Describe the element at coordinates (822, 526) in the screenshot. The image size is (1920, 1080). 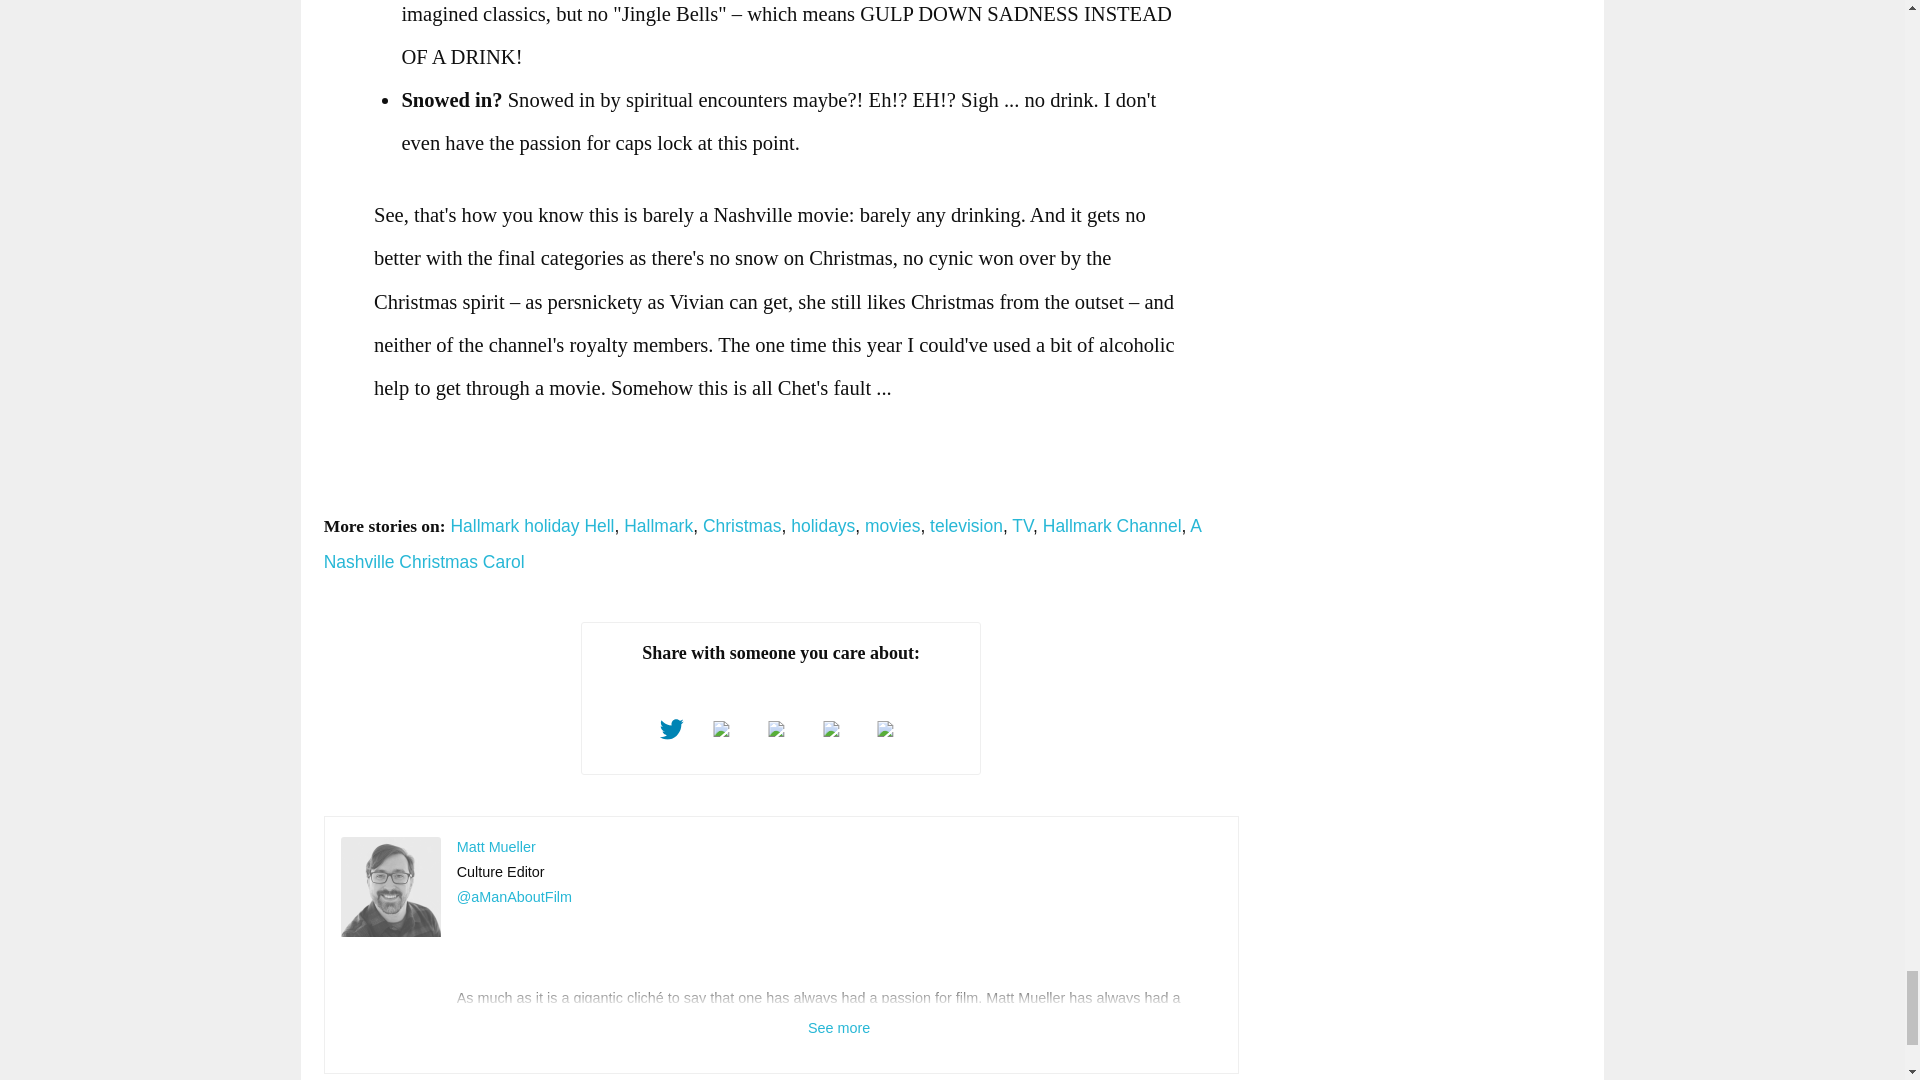
I see `holidays` at that location.